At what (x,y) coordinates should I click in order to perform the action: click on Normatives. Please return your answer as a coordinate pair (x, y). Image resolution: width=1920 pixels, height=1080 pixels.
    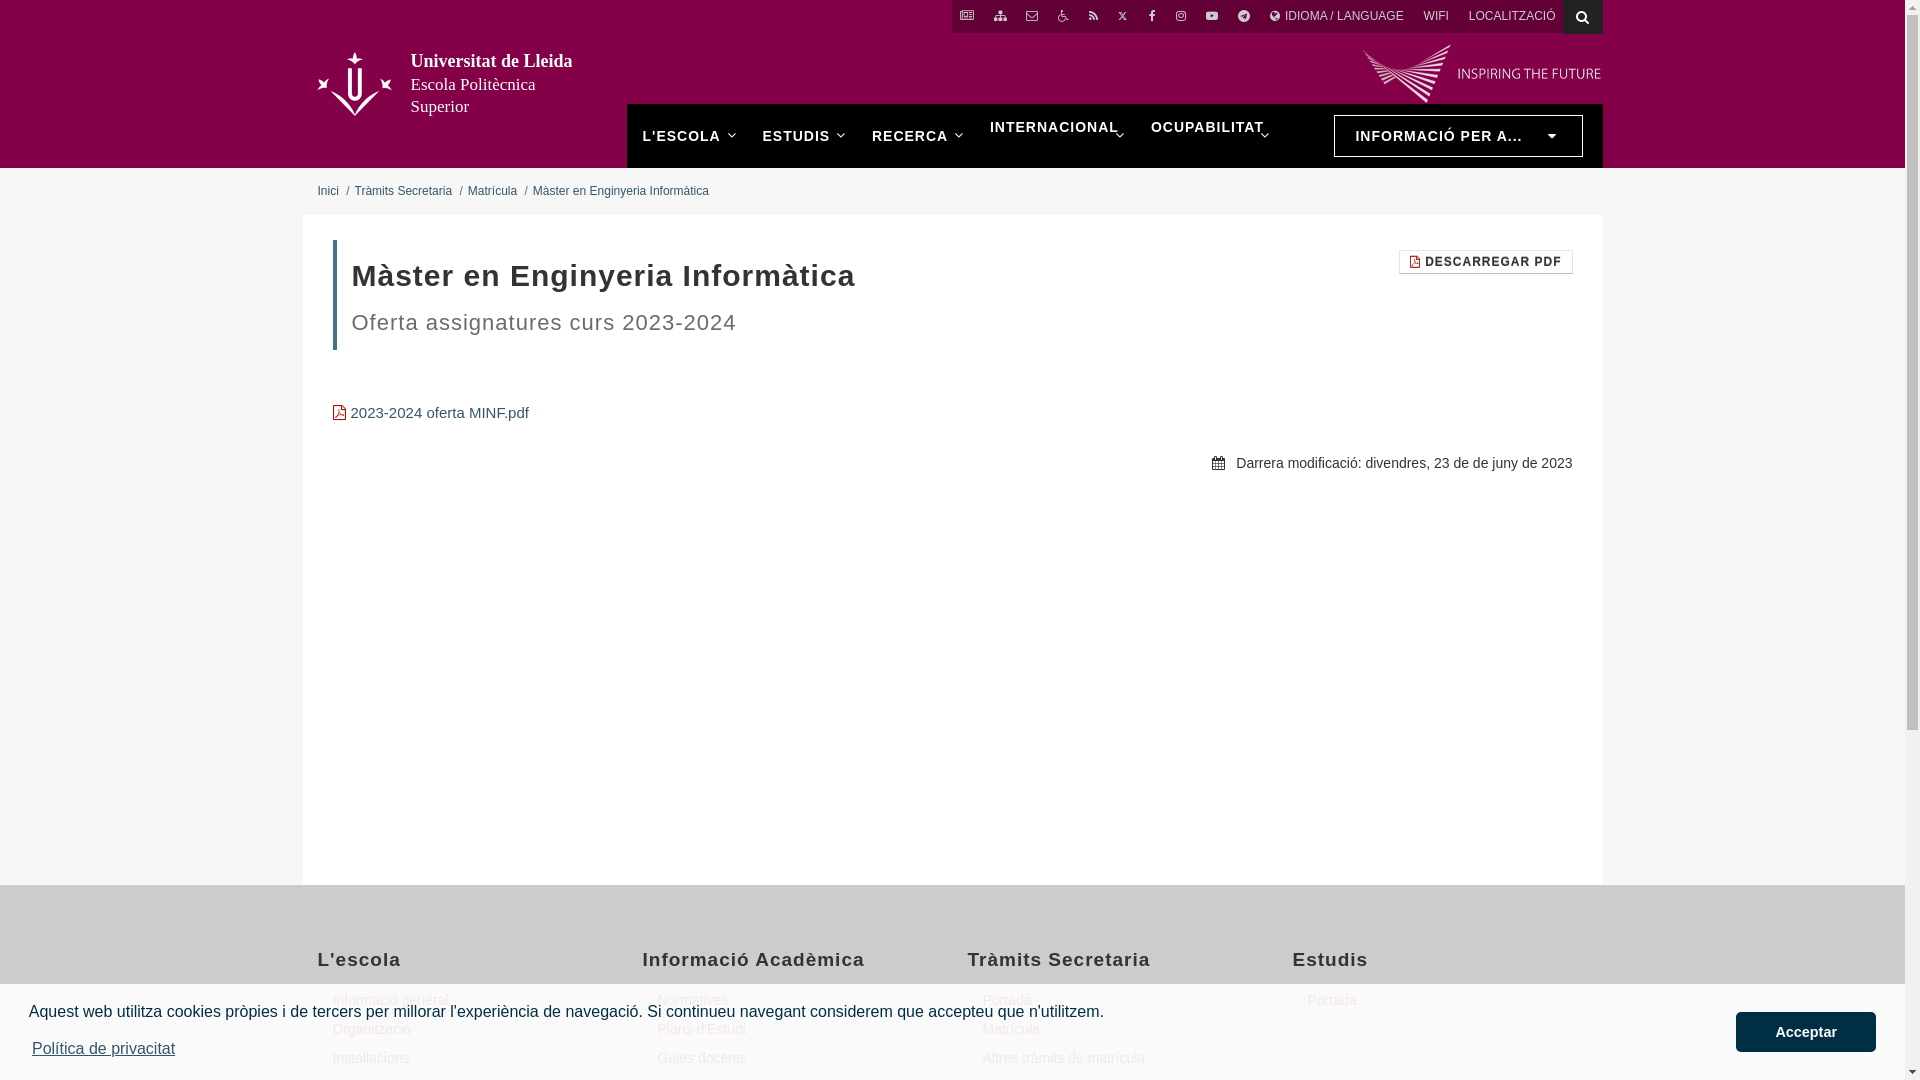
    Looking at the image, I should click on (790, 1000).